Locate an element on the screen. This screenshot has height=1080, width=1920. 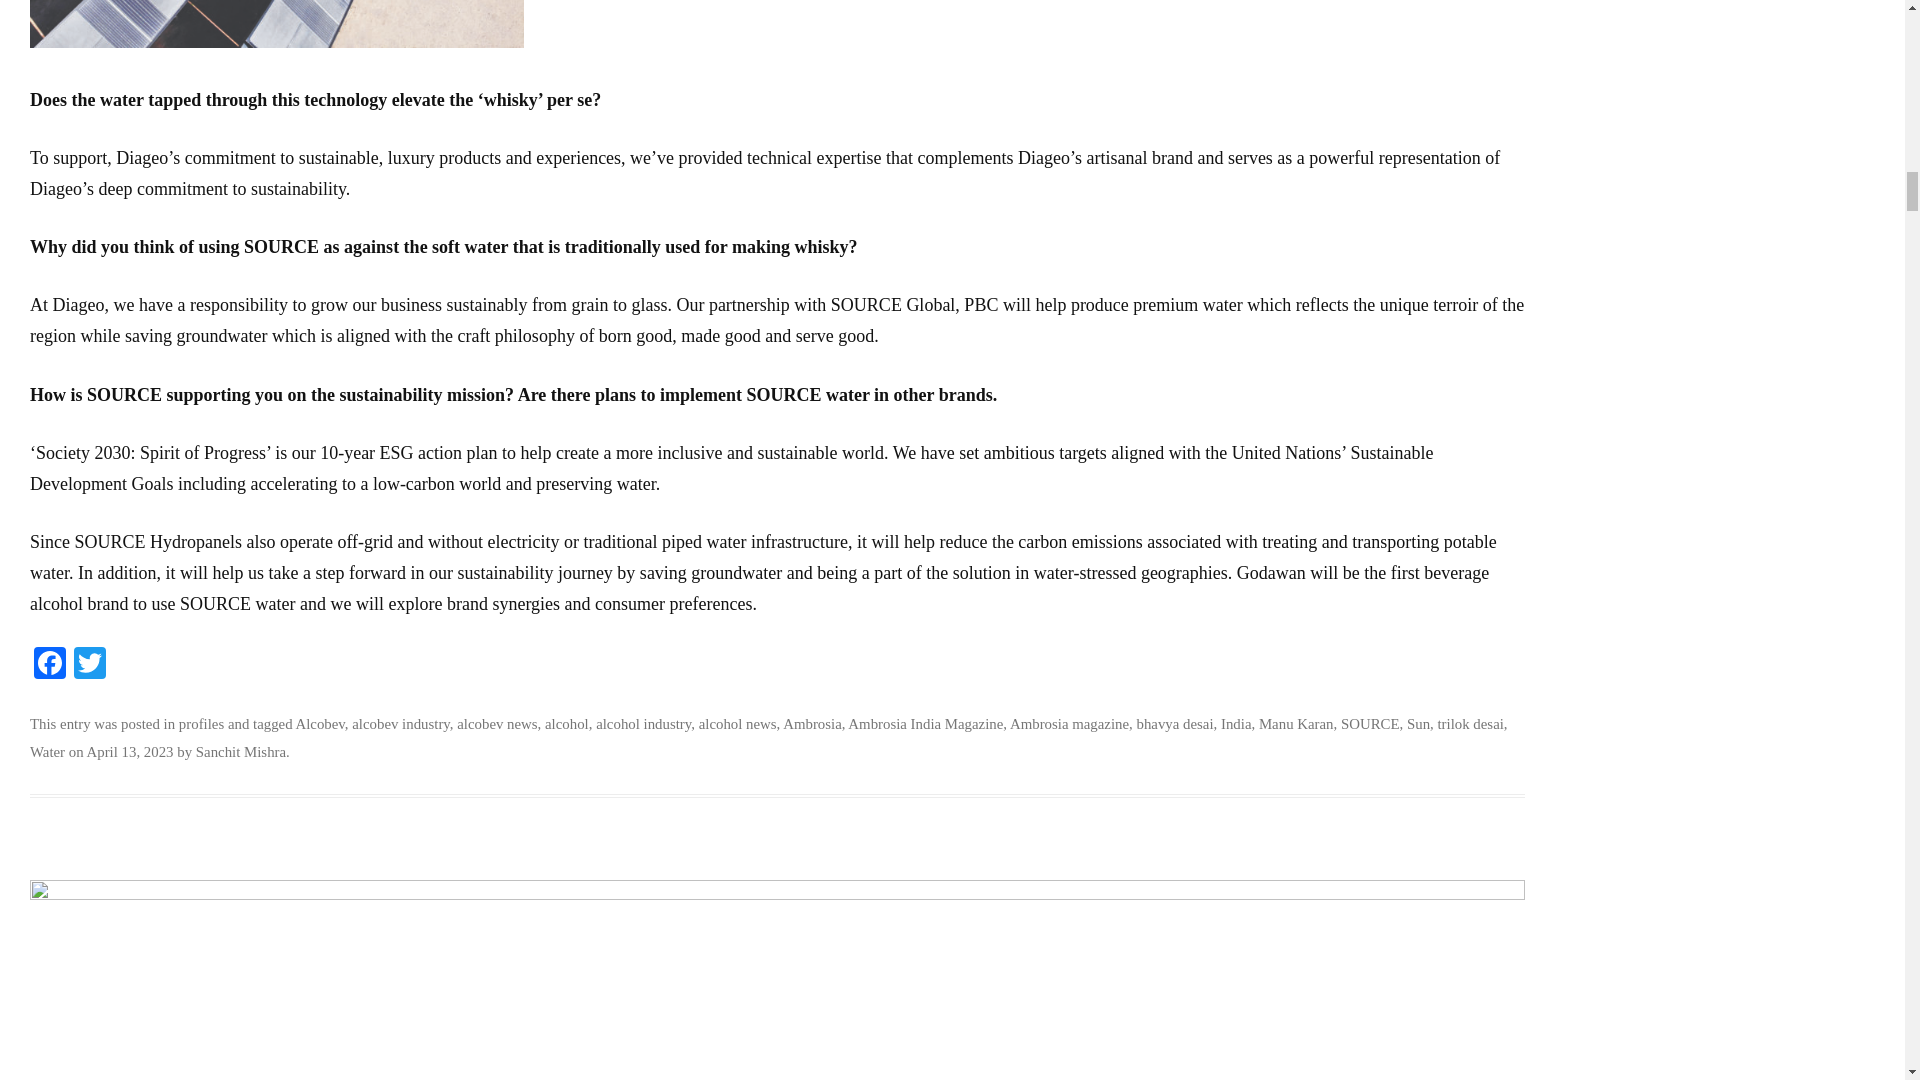
profiles is located at coordinates (201, 724).